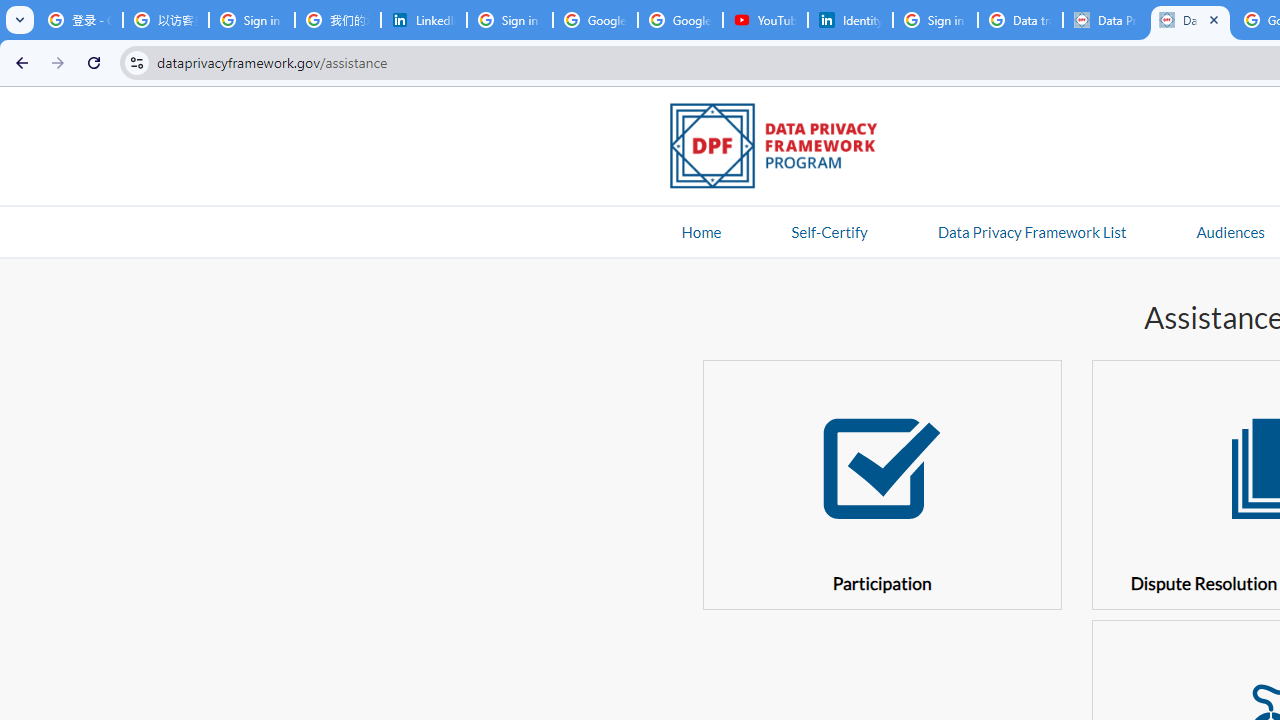 This screenshot has height=720, width=1280. What do you see at coordinates (1230, 231) in the screenshot?
I see `AutomationID: navitem` at bounding box center [1230, 231].